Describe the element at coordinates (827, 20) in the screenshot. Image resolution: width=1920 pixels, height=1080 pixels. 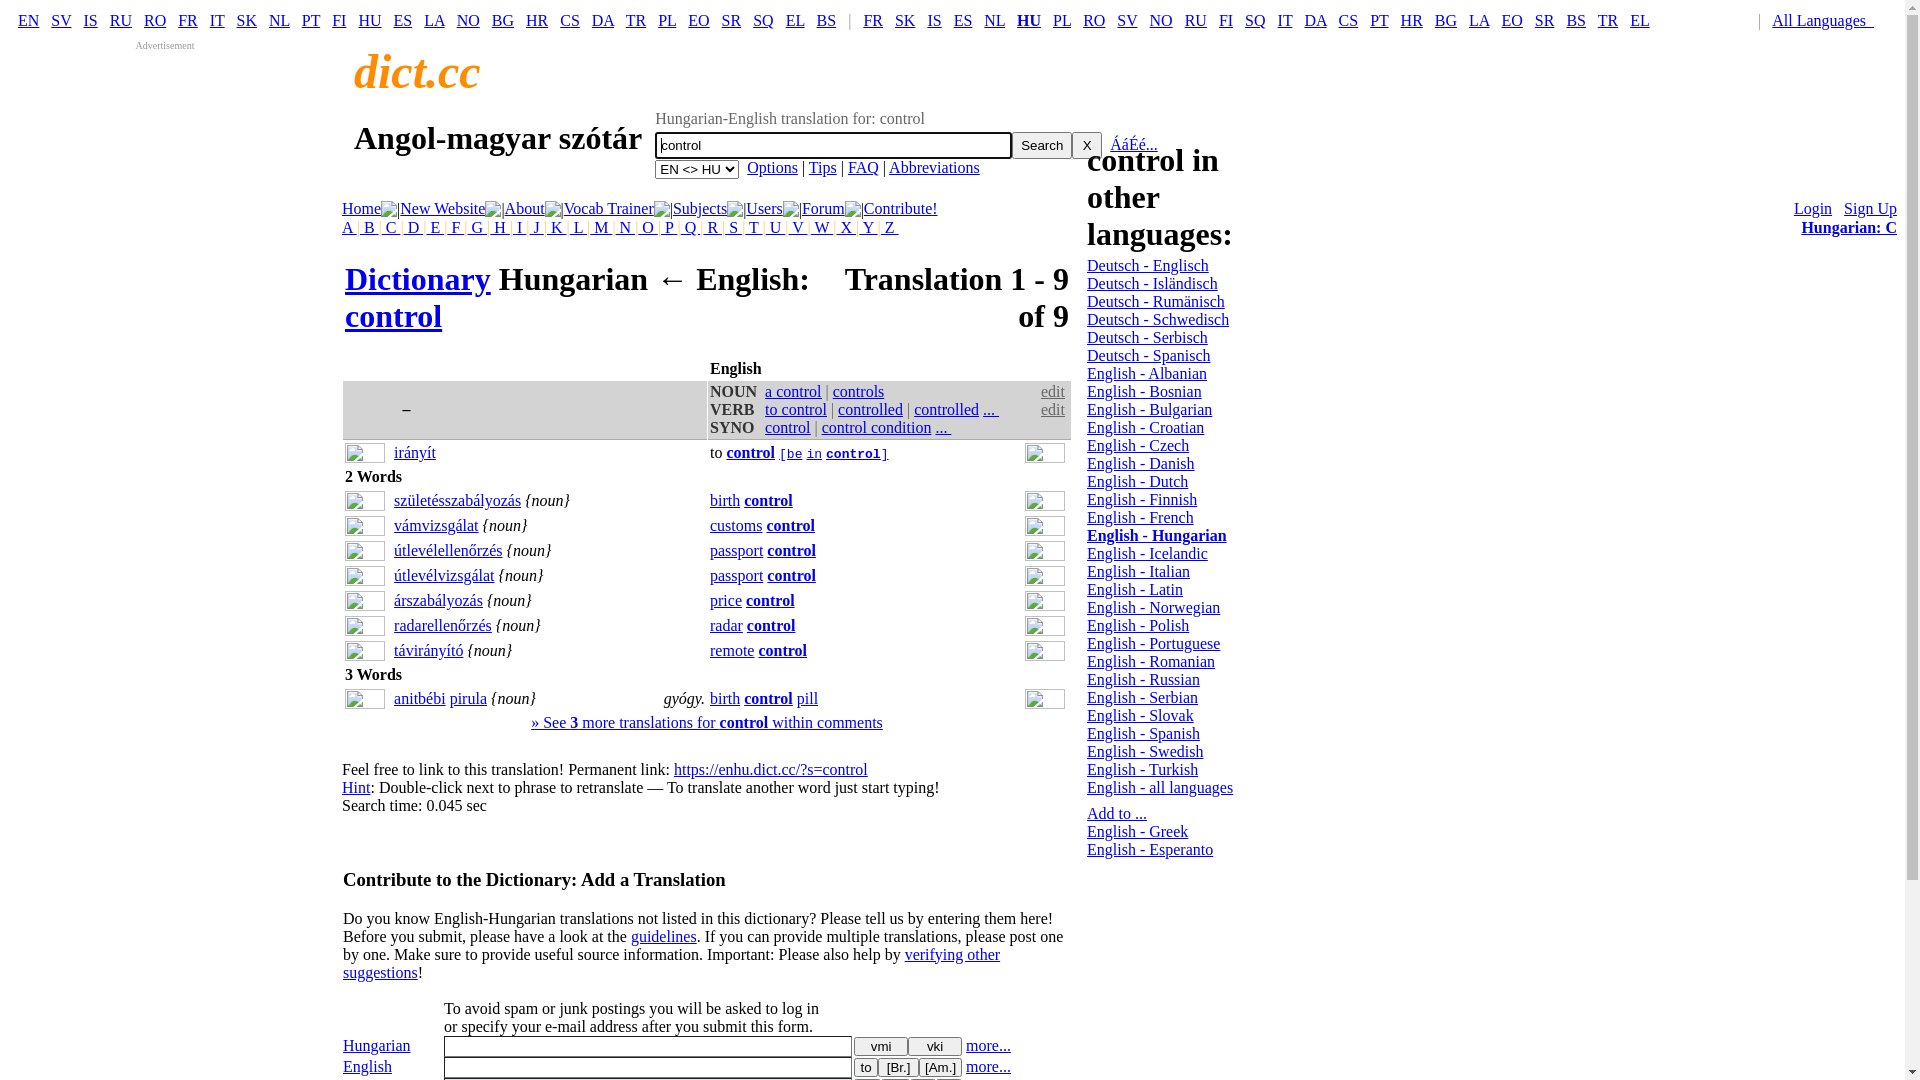
I see `BS` at that location.